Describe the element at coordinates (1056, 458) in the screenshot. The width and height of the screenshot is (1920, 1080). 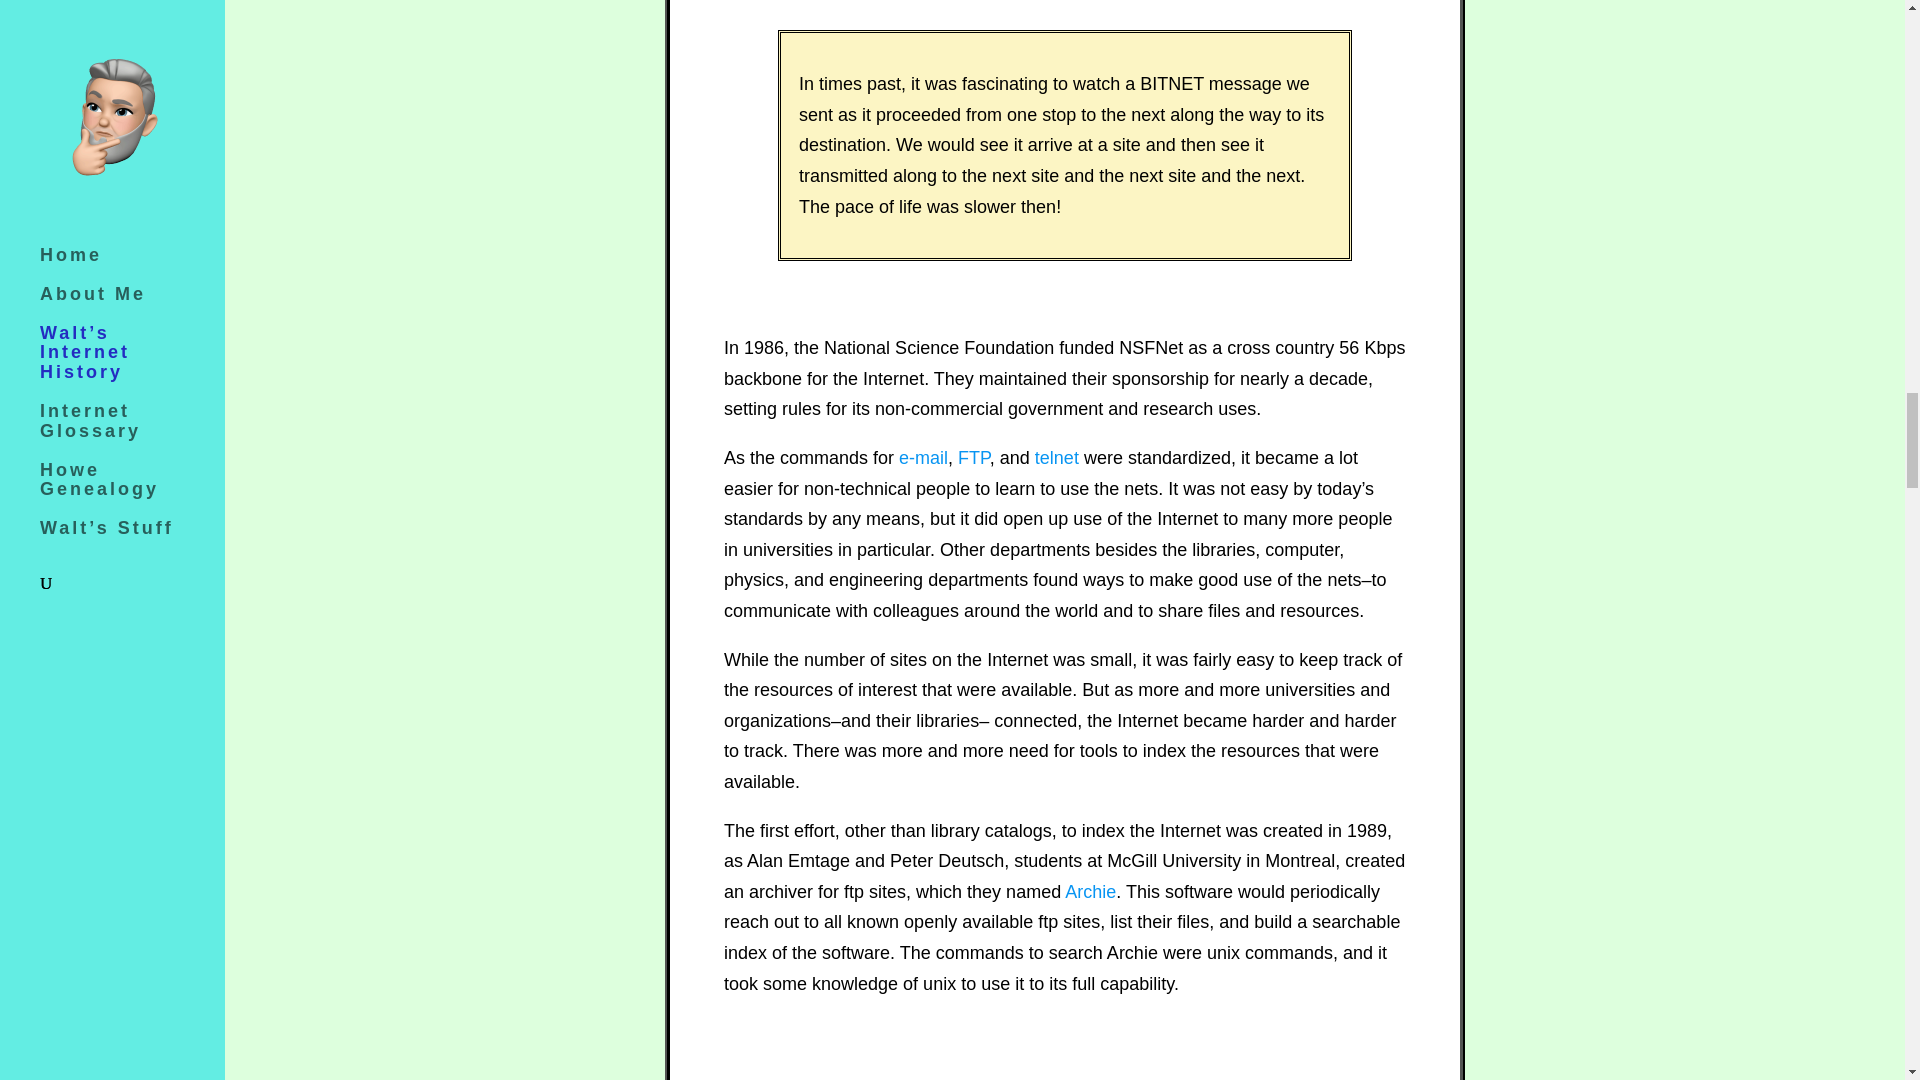
I see `telnet` at that location.